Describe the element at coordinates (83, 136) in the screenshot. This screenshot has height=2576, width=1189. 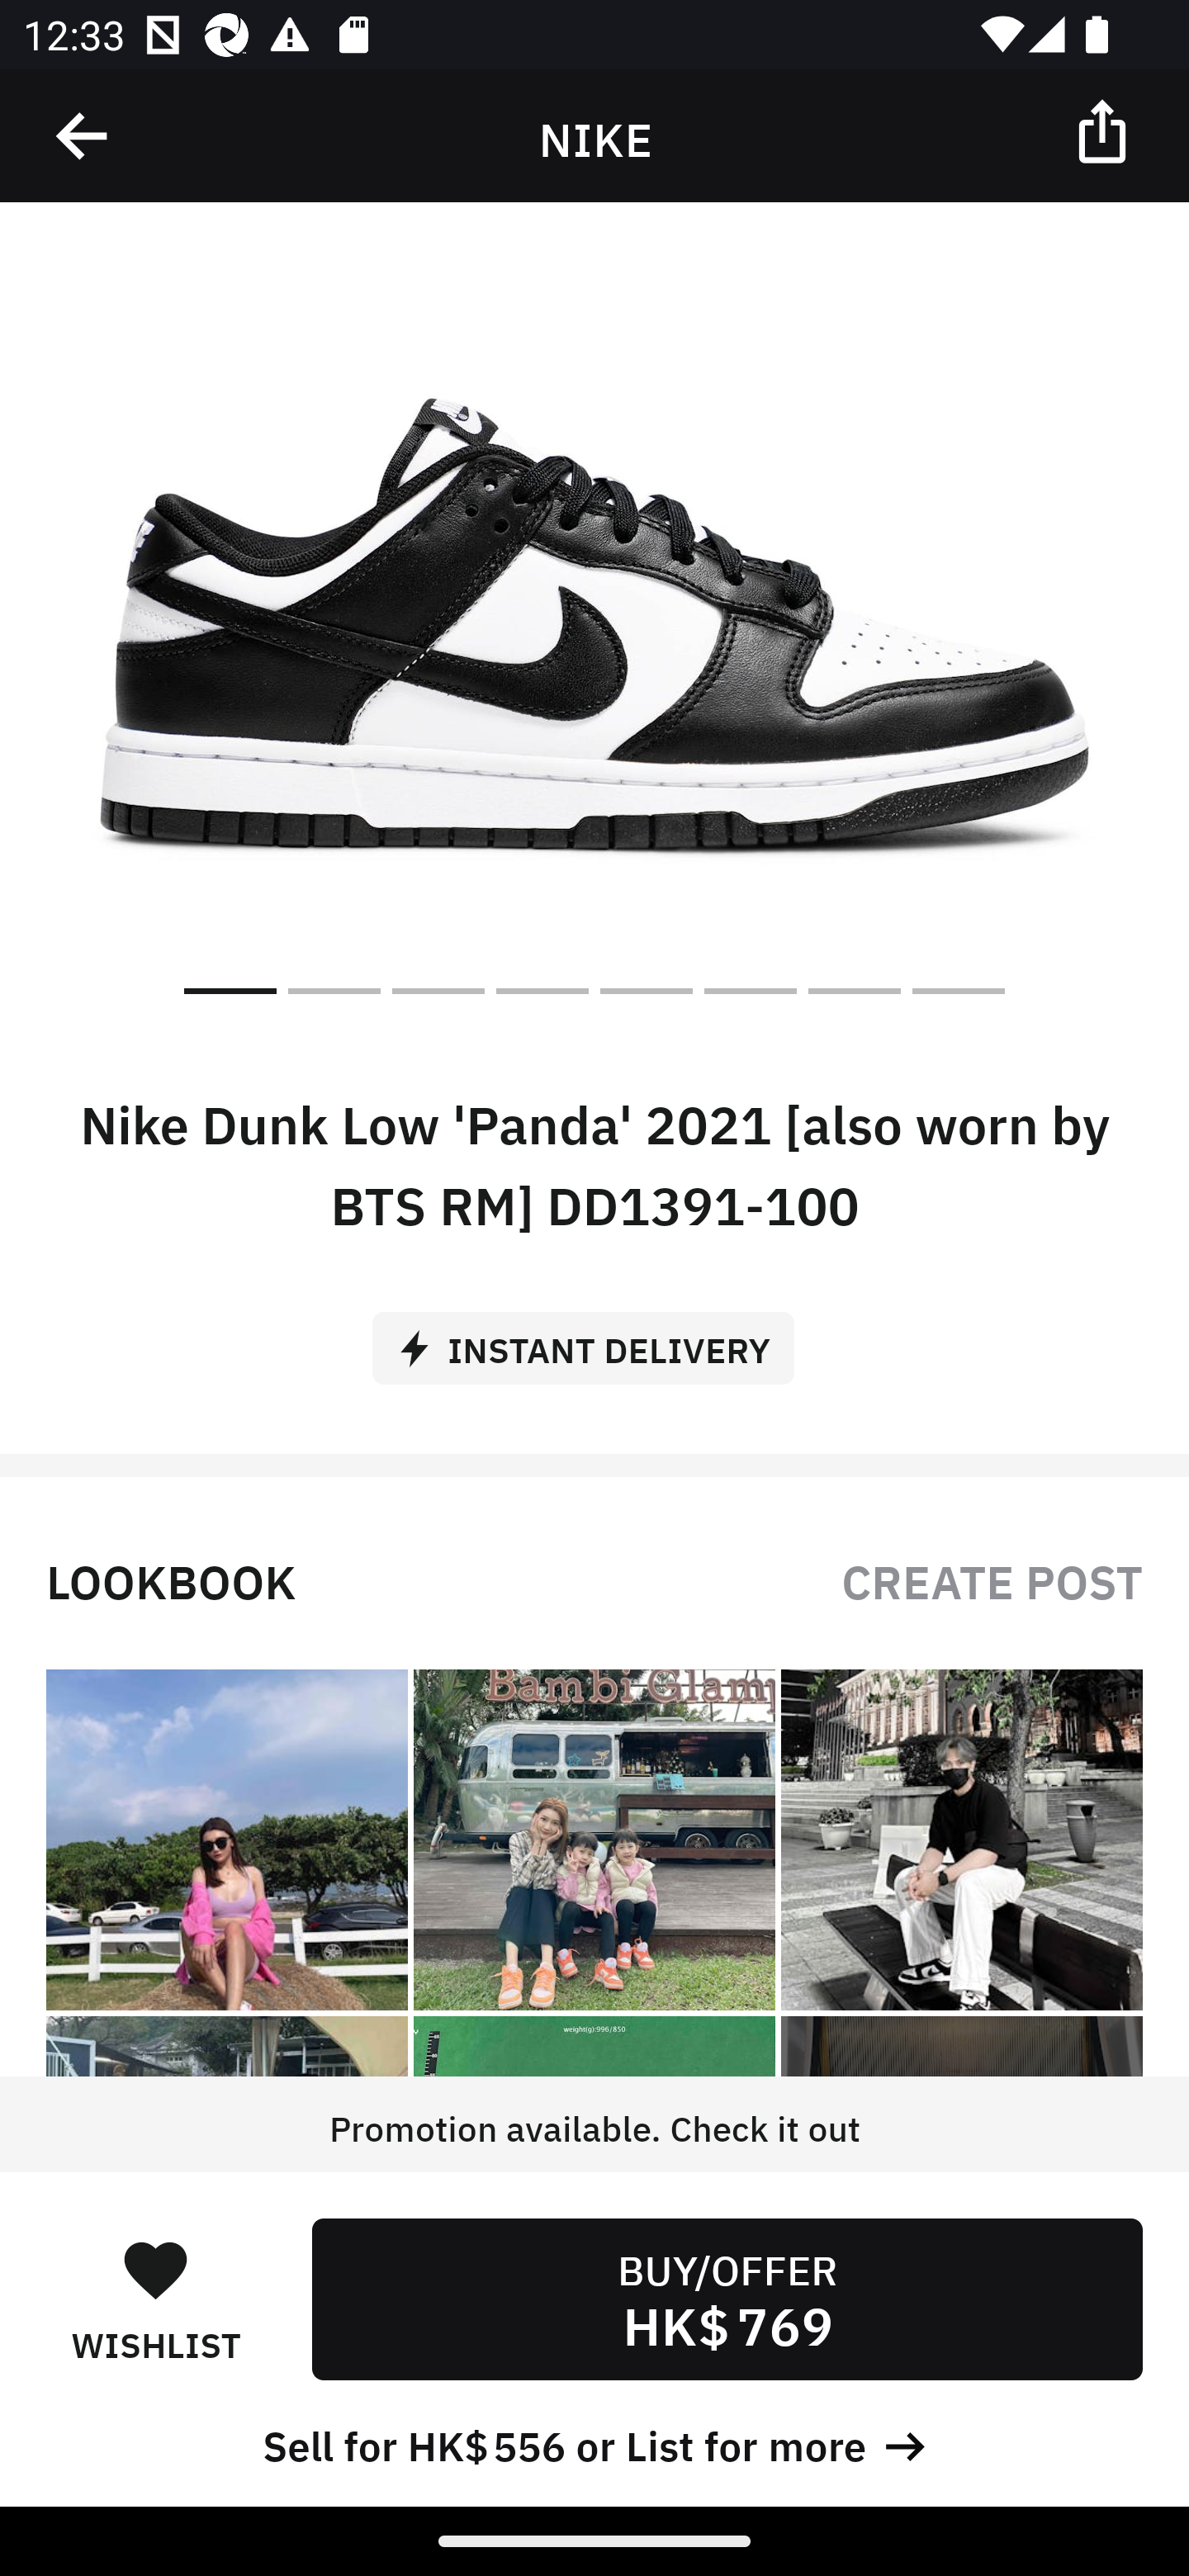
I see `` at that location.